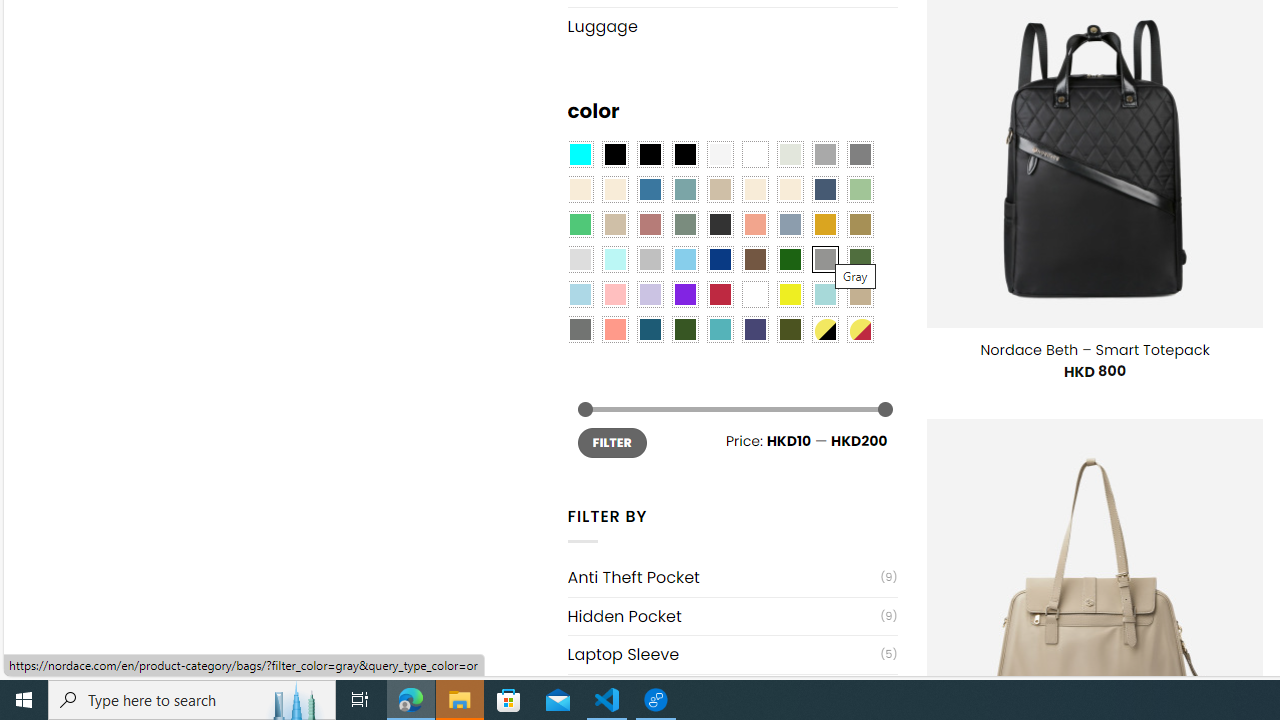 The width and height of the screenshot is (1280, 720). Describe the element at coordinates (860, 259) in the screenshot. I see `Green` at that location.